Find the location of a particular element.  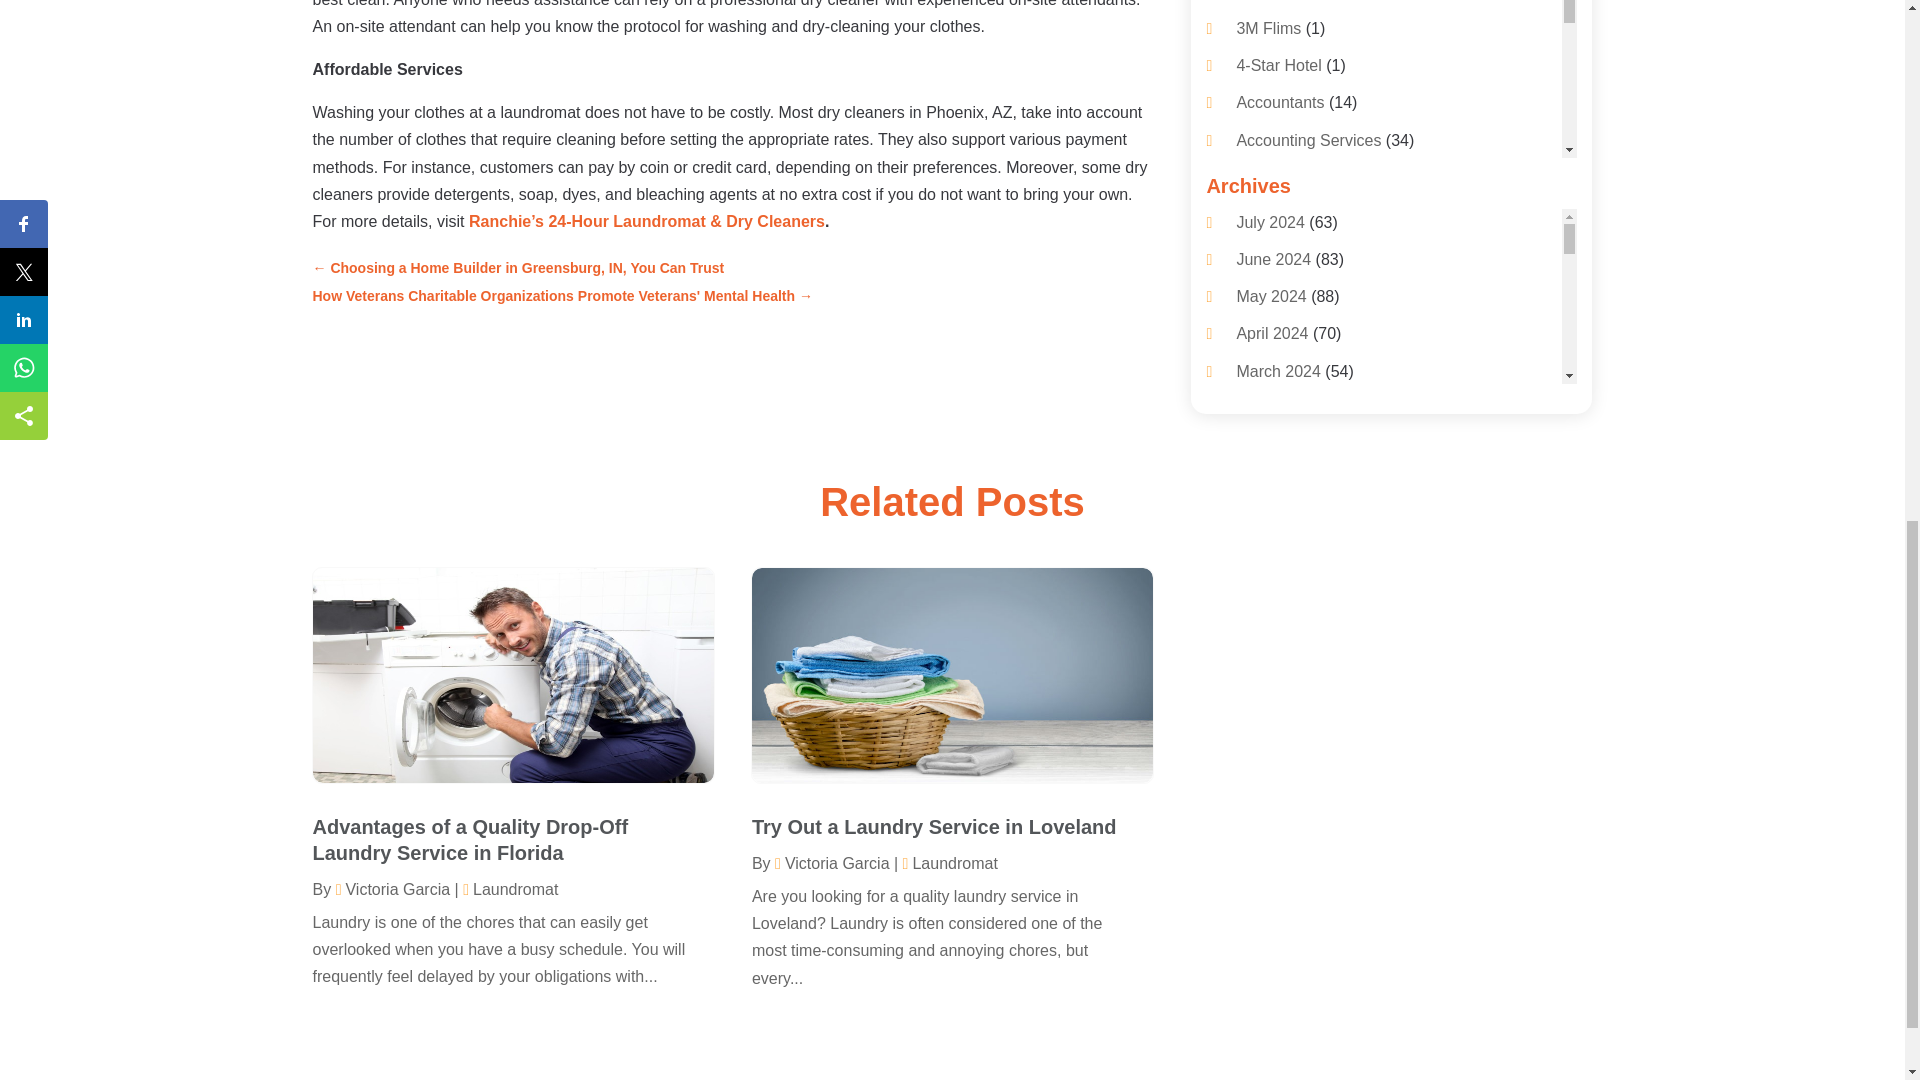

4-Star Hotel is located at coordinates (1278, 66).